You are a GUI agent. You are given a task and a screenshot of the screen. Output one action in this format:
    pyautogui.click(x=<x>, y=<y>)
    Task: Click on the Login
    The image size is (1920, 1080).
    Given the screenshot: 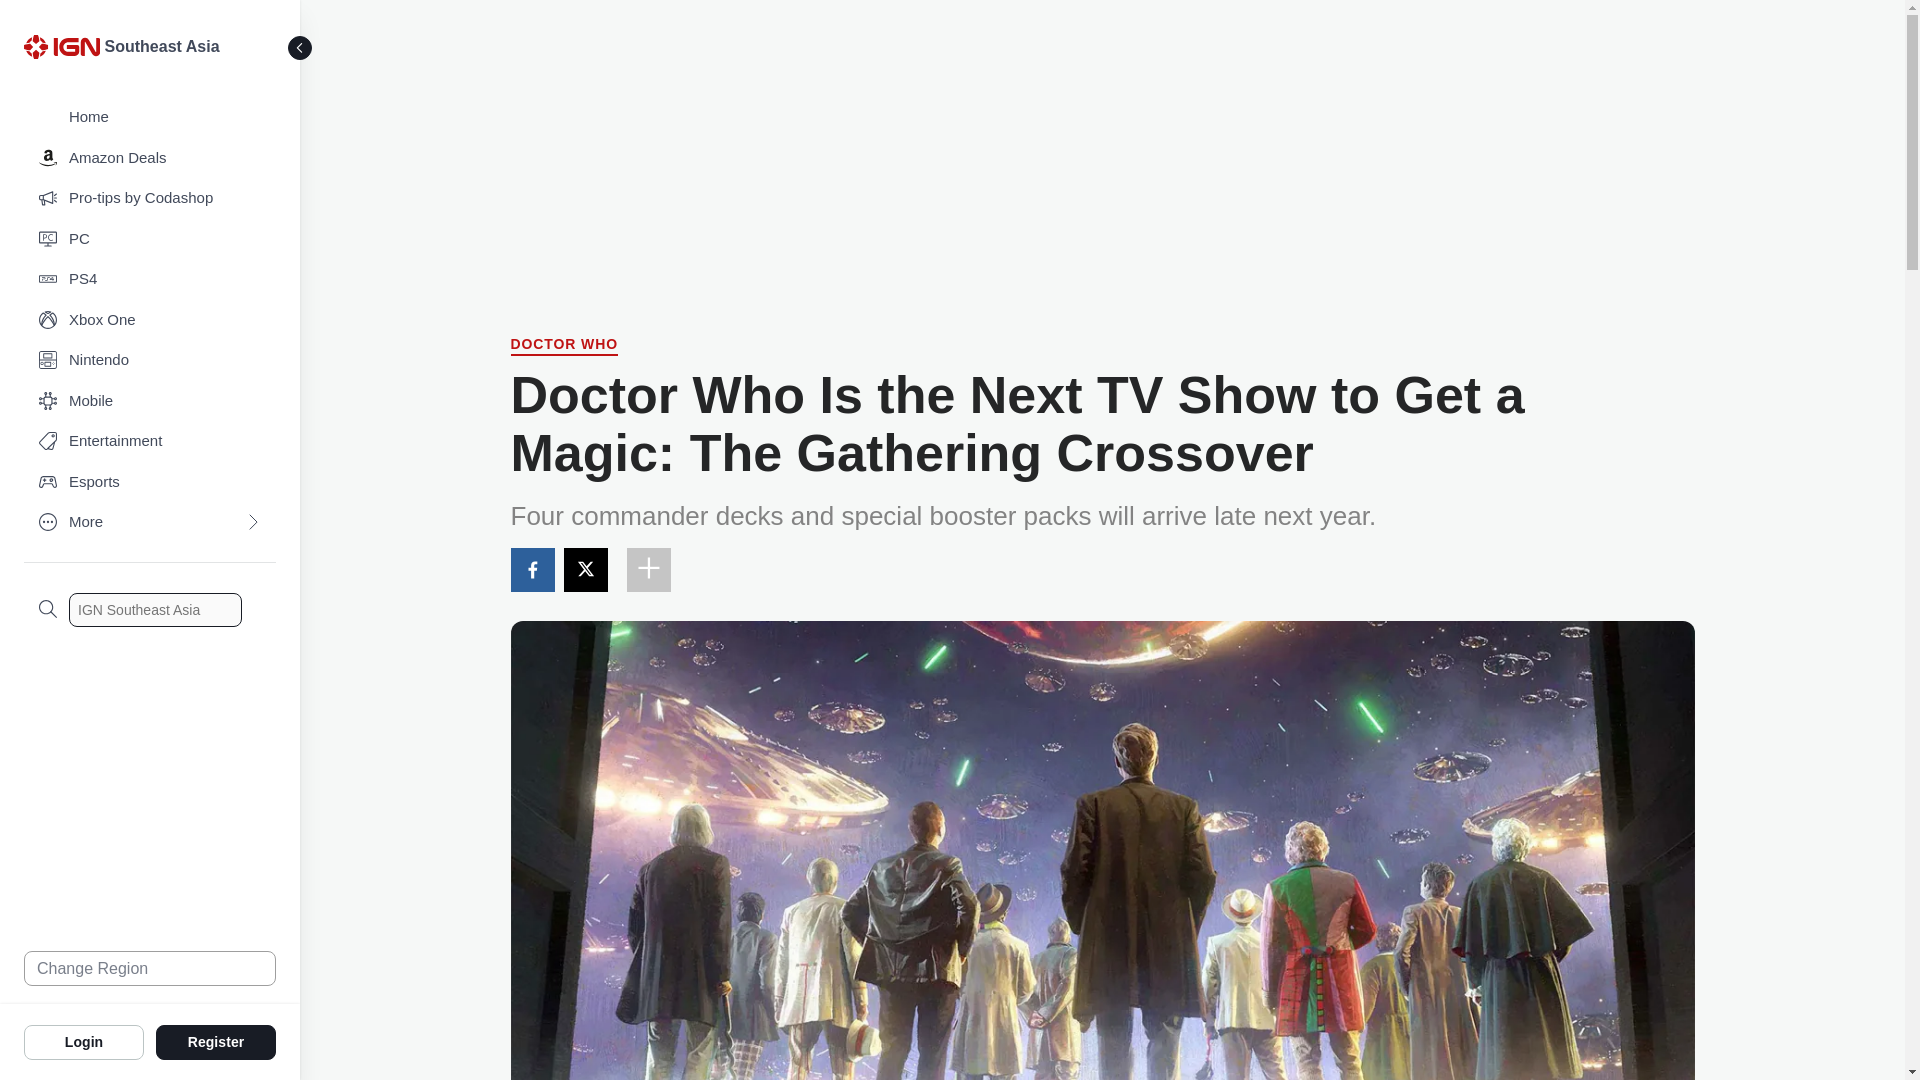 What is the action you would take?
    pyautogui.click(x=84, y=1041)
    